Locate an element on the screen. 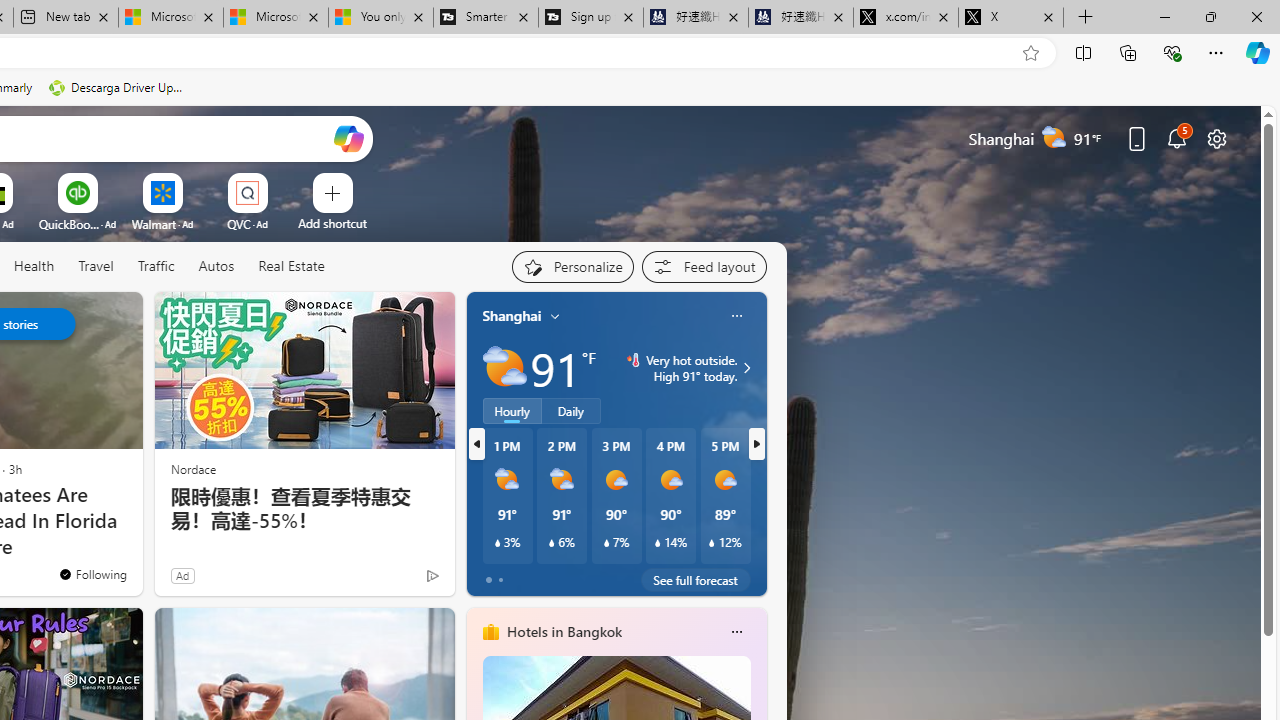 This screenshot has height=720, width=1280. Travel is located at coordinates (96, 266).